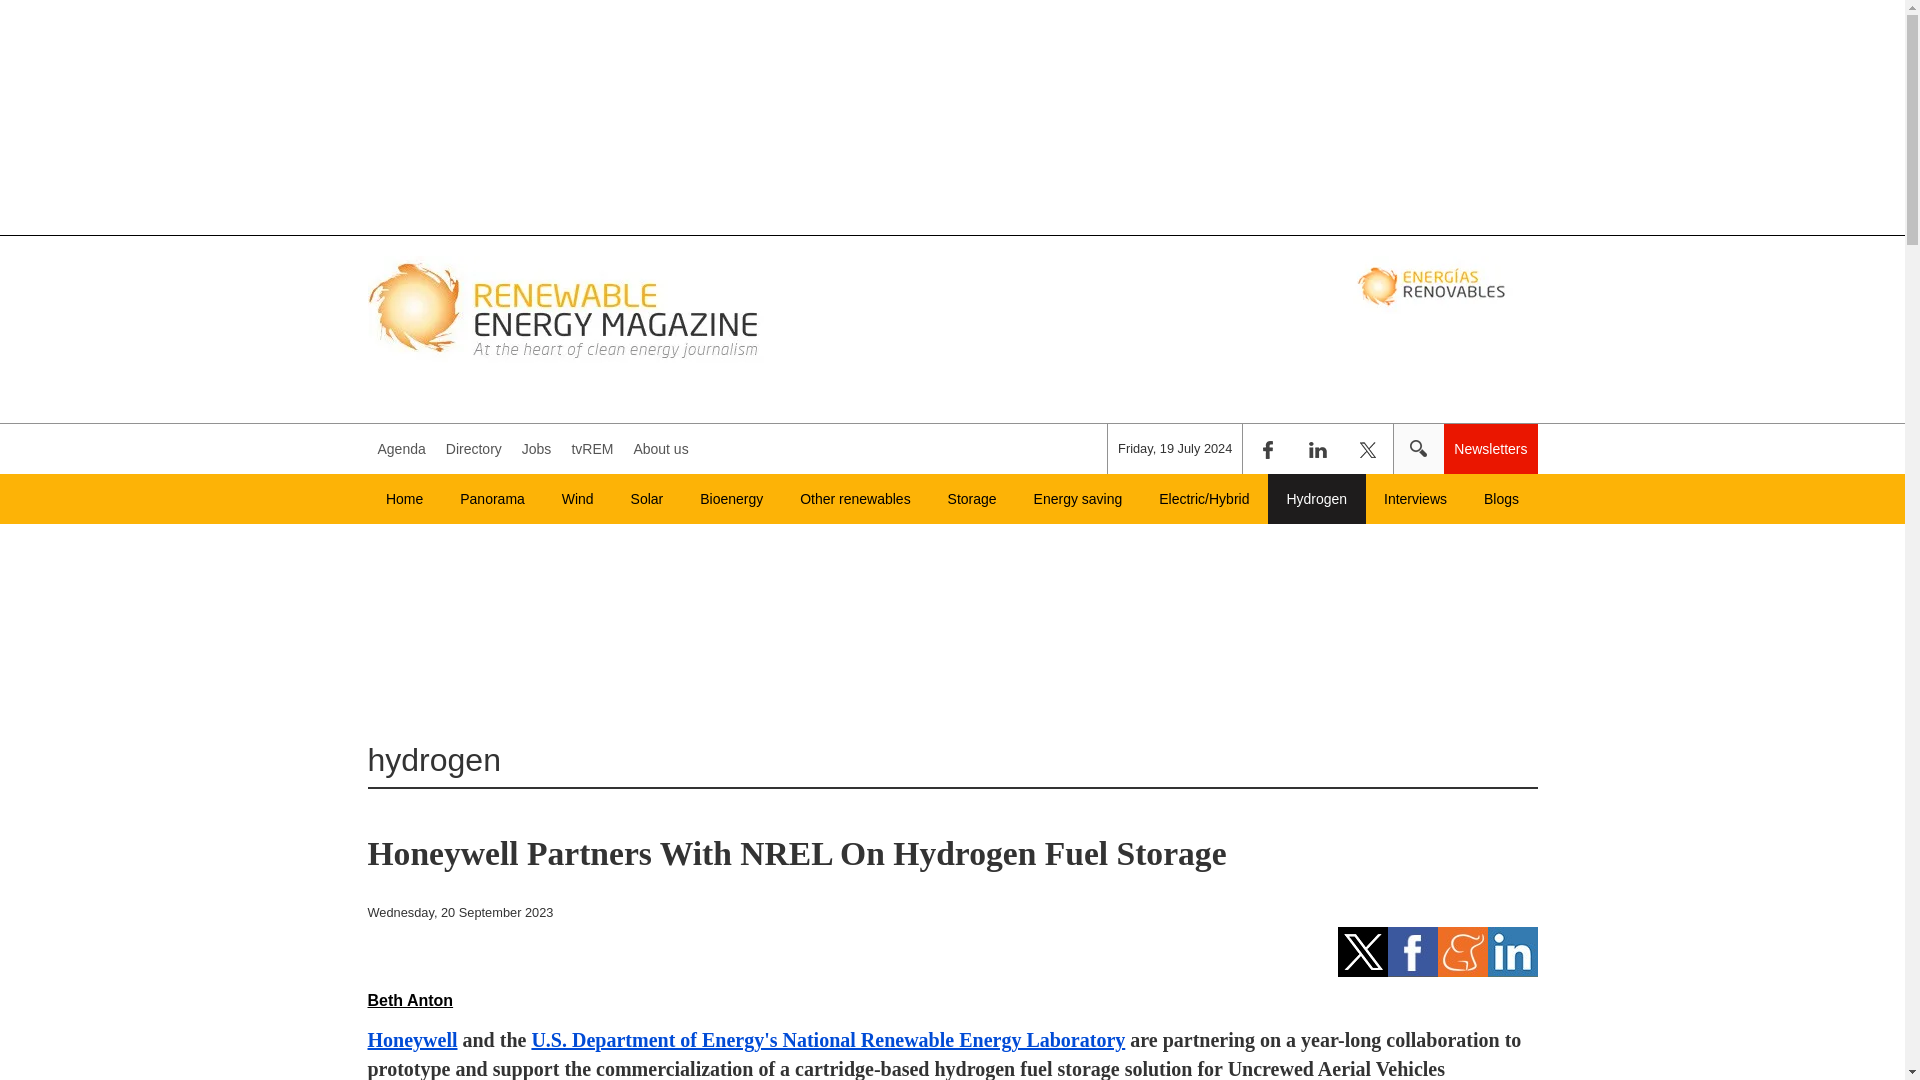 This screenshot has height=1080, width=1920. What do you see at coordinates (1316, 498) in the screenshot?
I see `Hydrogen` at bounding box center [1316, 498].